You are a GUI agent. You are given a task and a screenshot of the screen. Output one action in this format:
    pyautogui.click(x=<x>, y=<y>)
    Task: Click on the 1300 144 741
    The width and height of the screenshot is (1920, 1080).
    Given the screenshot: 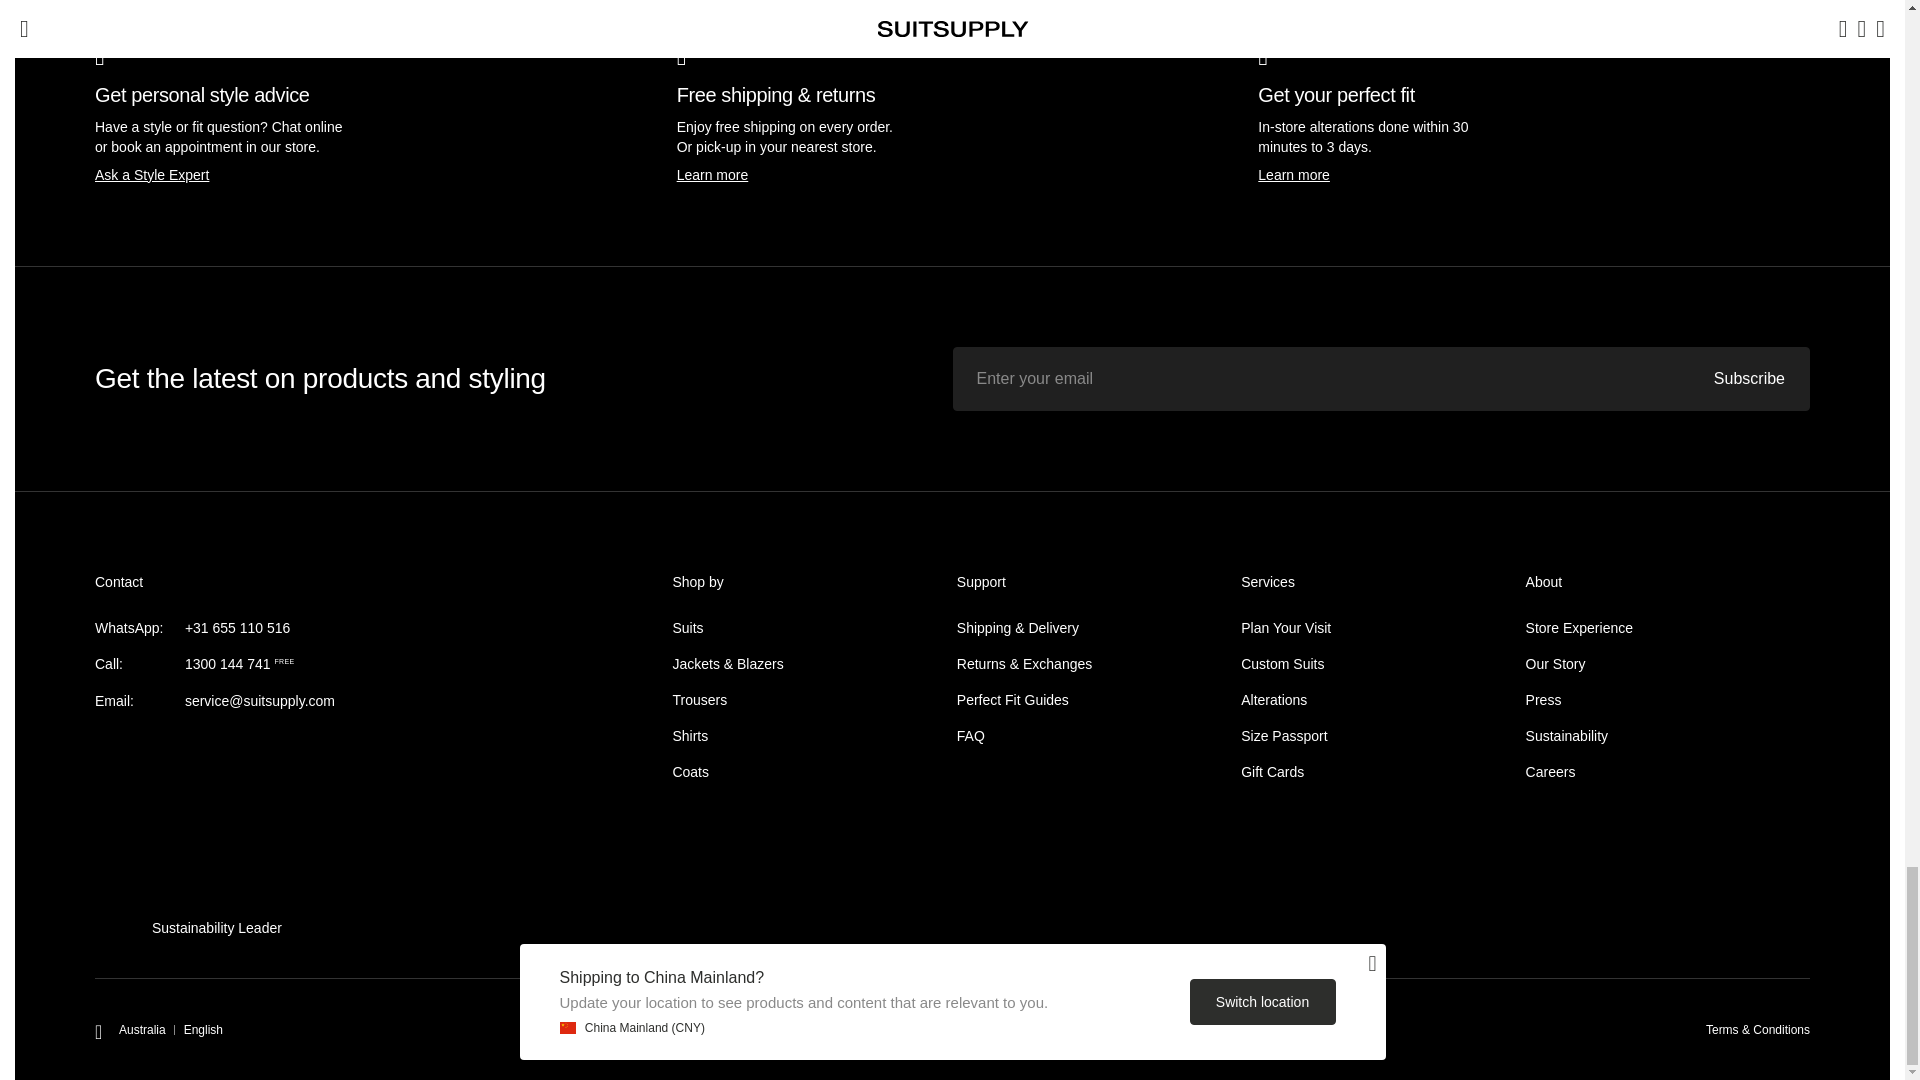 What is the action you would take?
    pyautogui.click(x=227, y=663)
    